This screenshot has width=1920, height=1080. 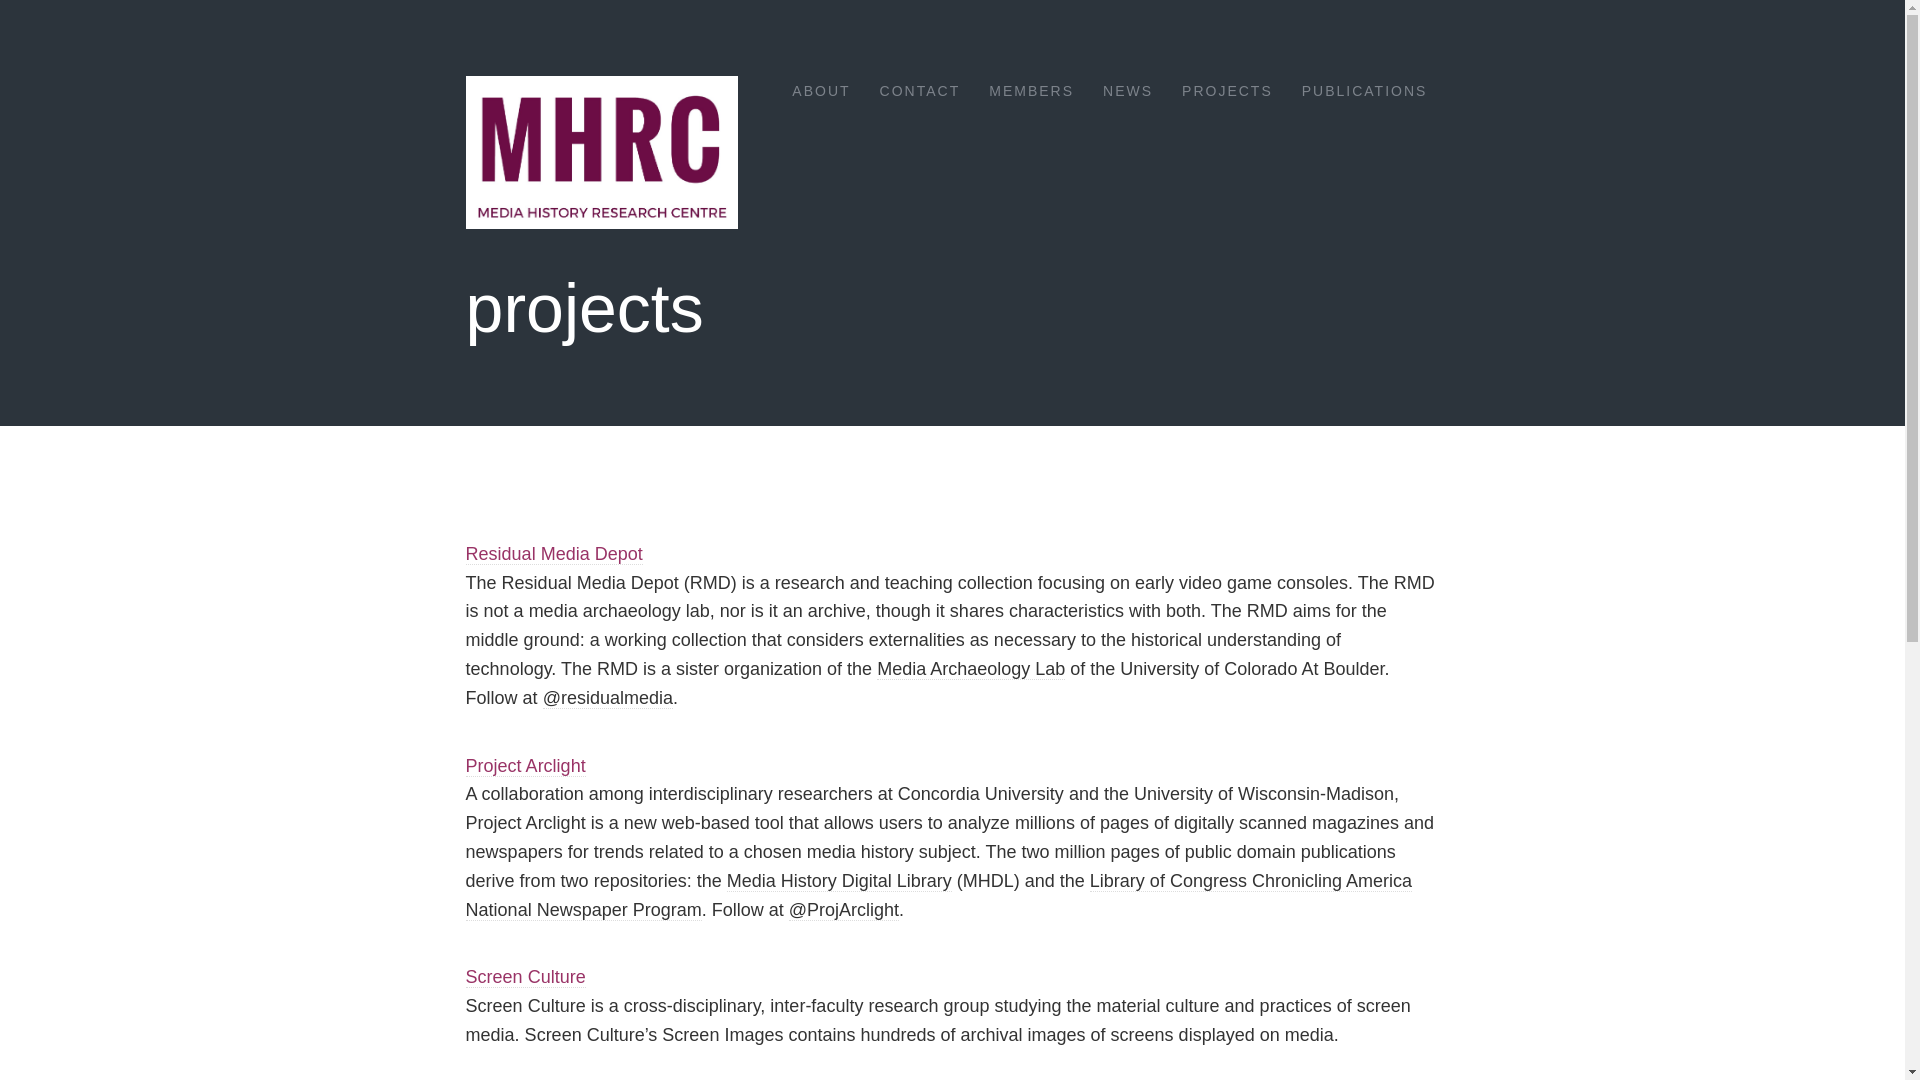 What do you see at coordinates (526, 766) in the screenshot?
I see `Project Arclight` at bounding box center [526, 766].